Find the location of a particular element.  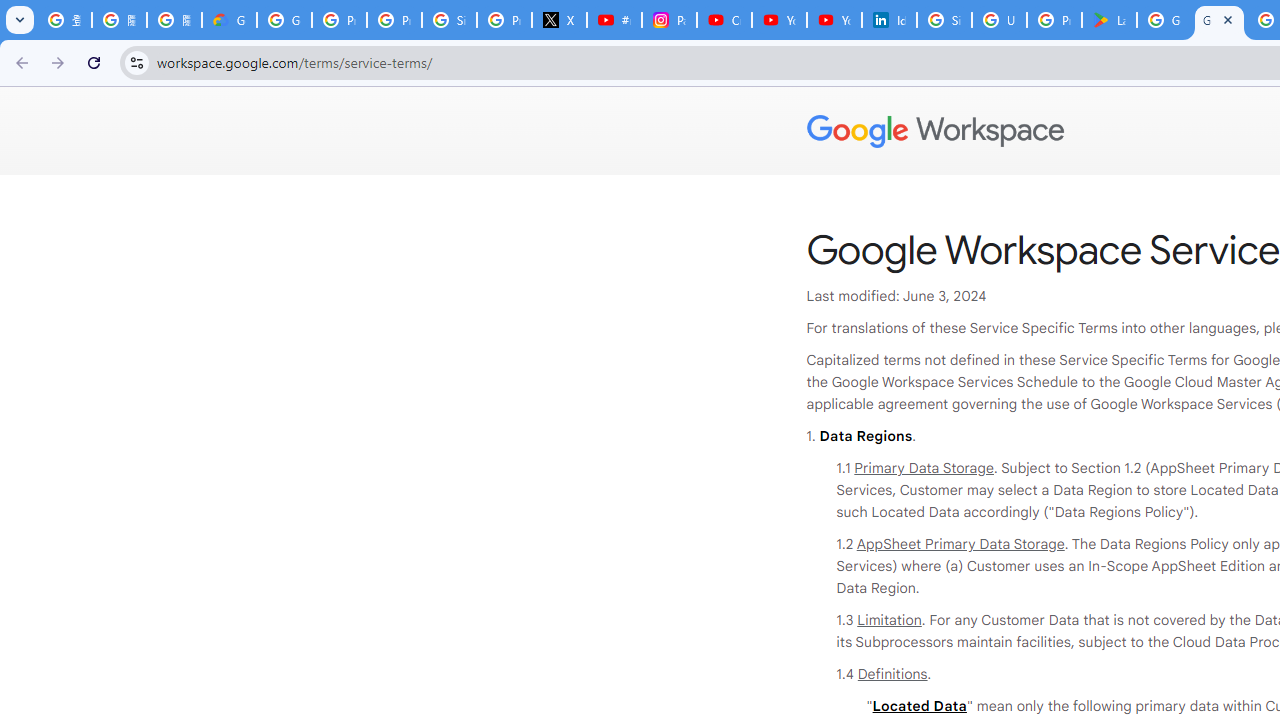

Identity verification via Persona | LinkedIn Help is located at coordinates (888, 20).